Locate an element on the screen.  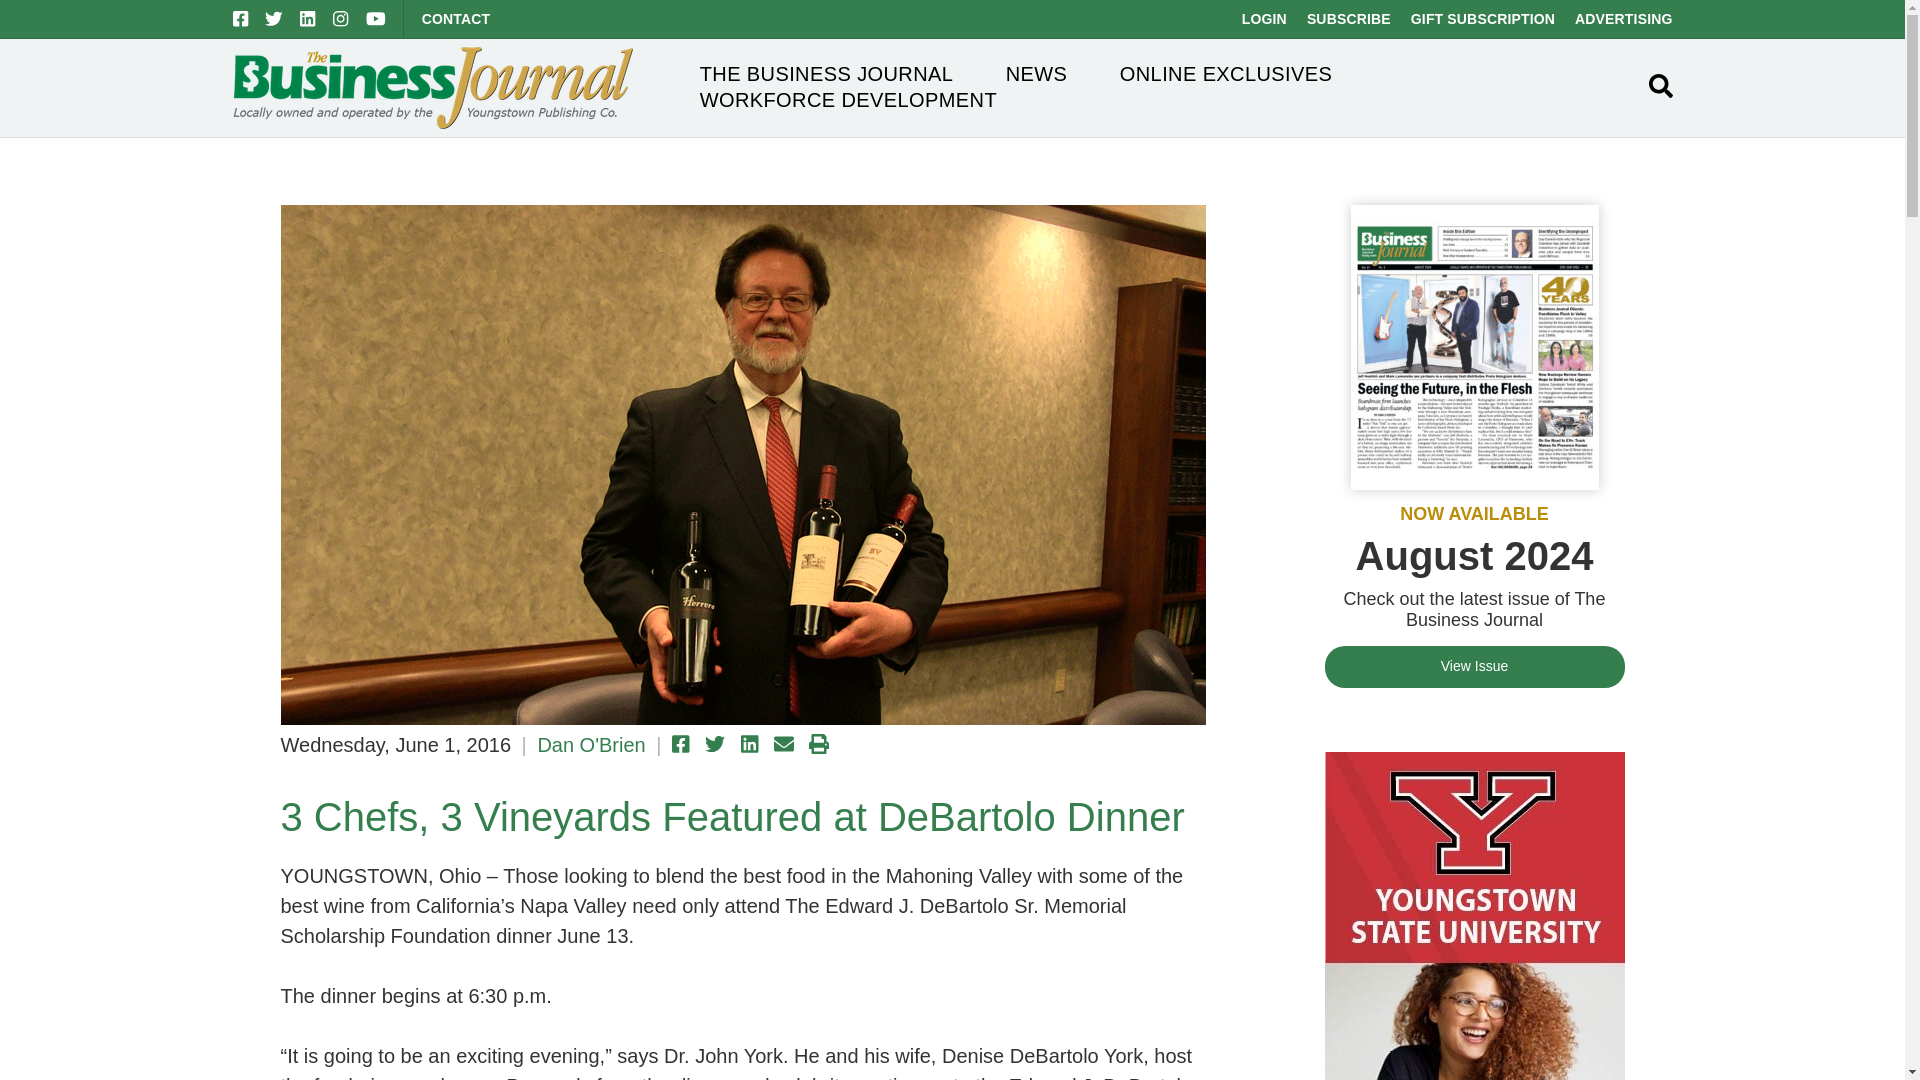
ADVERTISING is located at coordinates (1623, 18).